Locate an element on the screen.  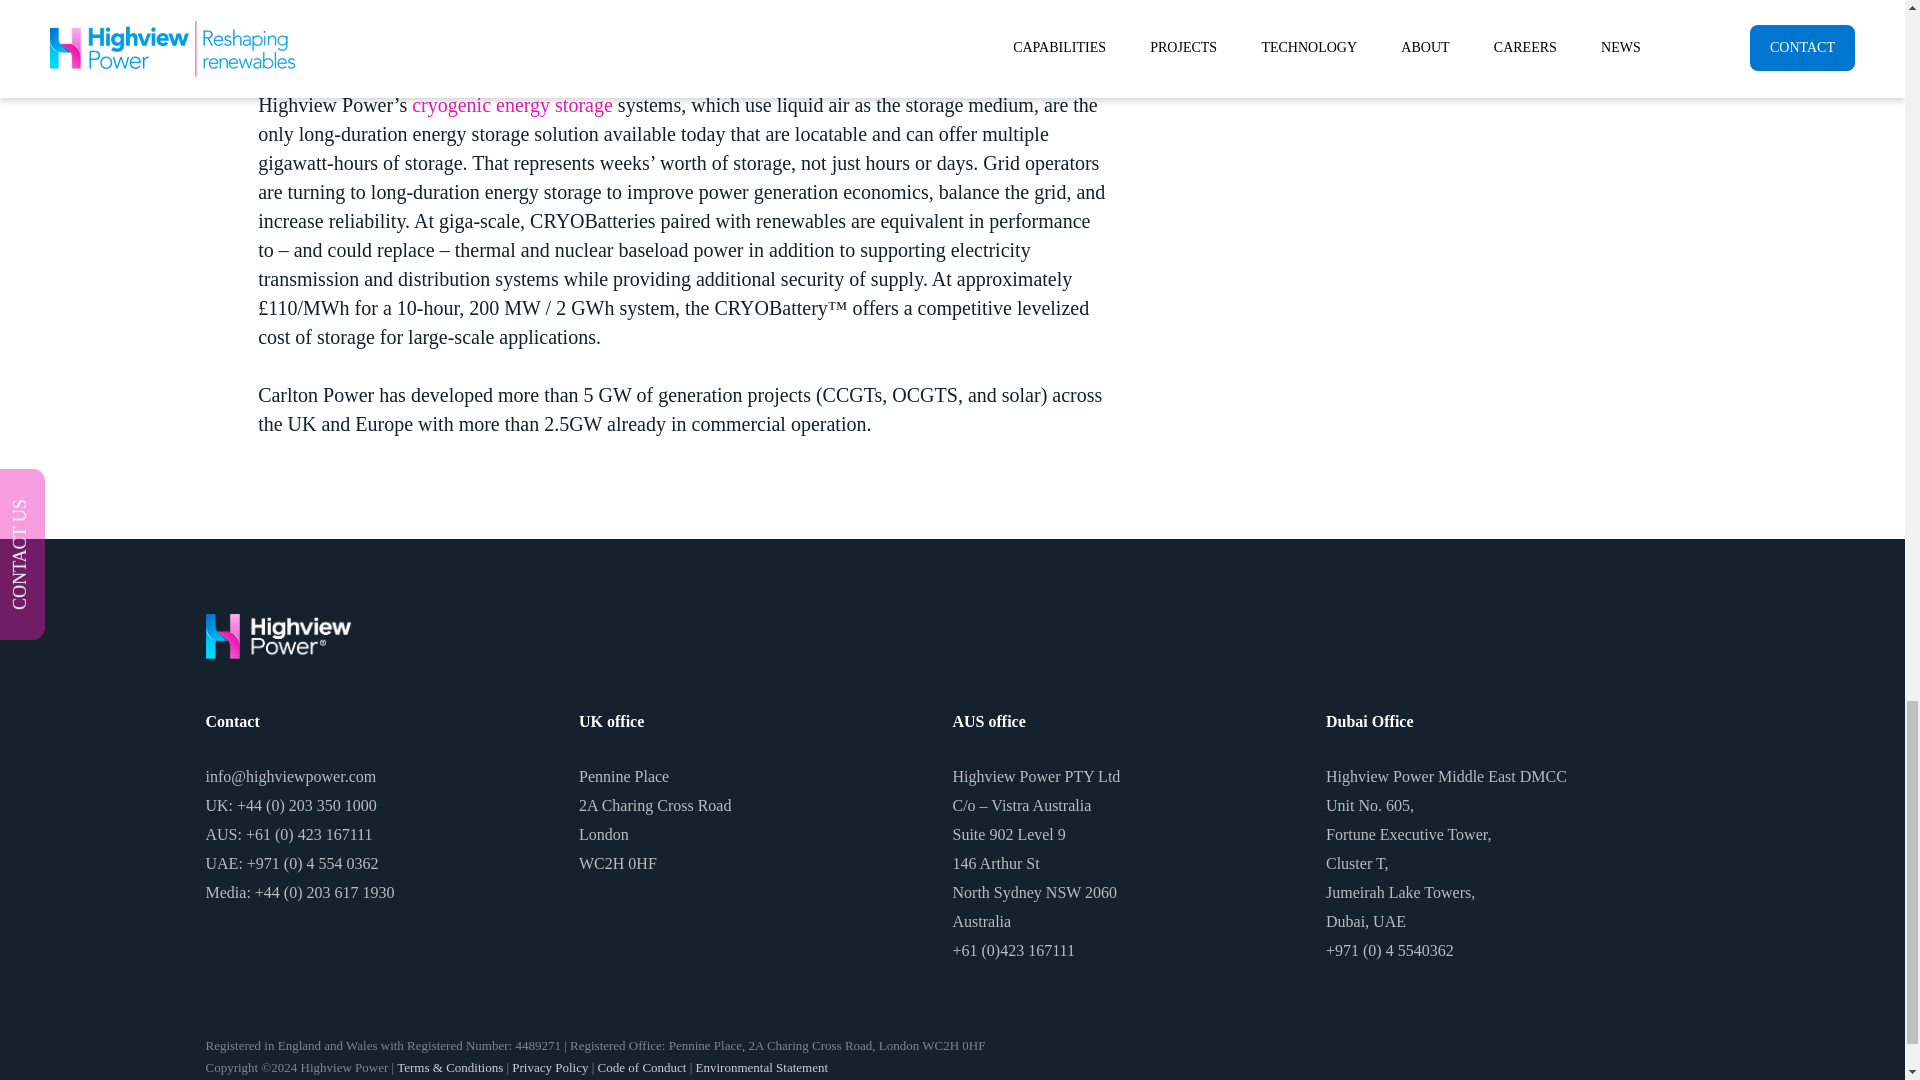
cryogenic energy storage is located at coordinates (512, 104).